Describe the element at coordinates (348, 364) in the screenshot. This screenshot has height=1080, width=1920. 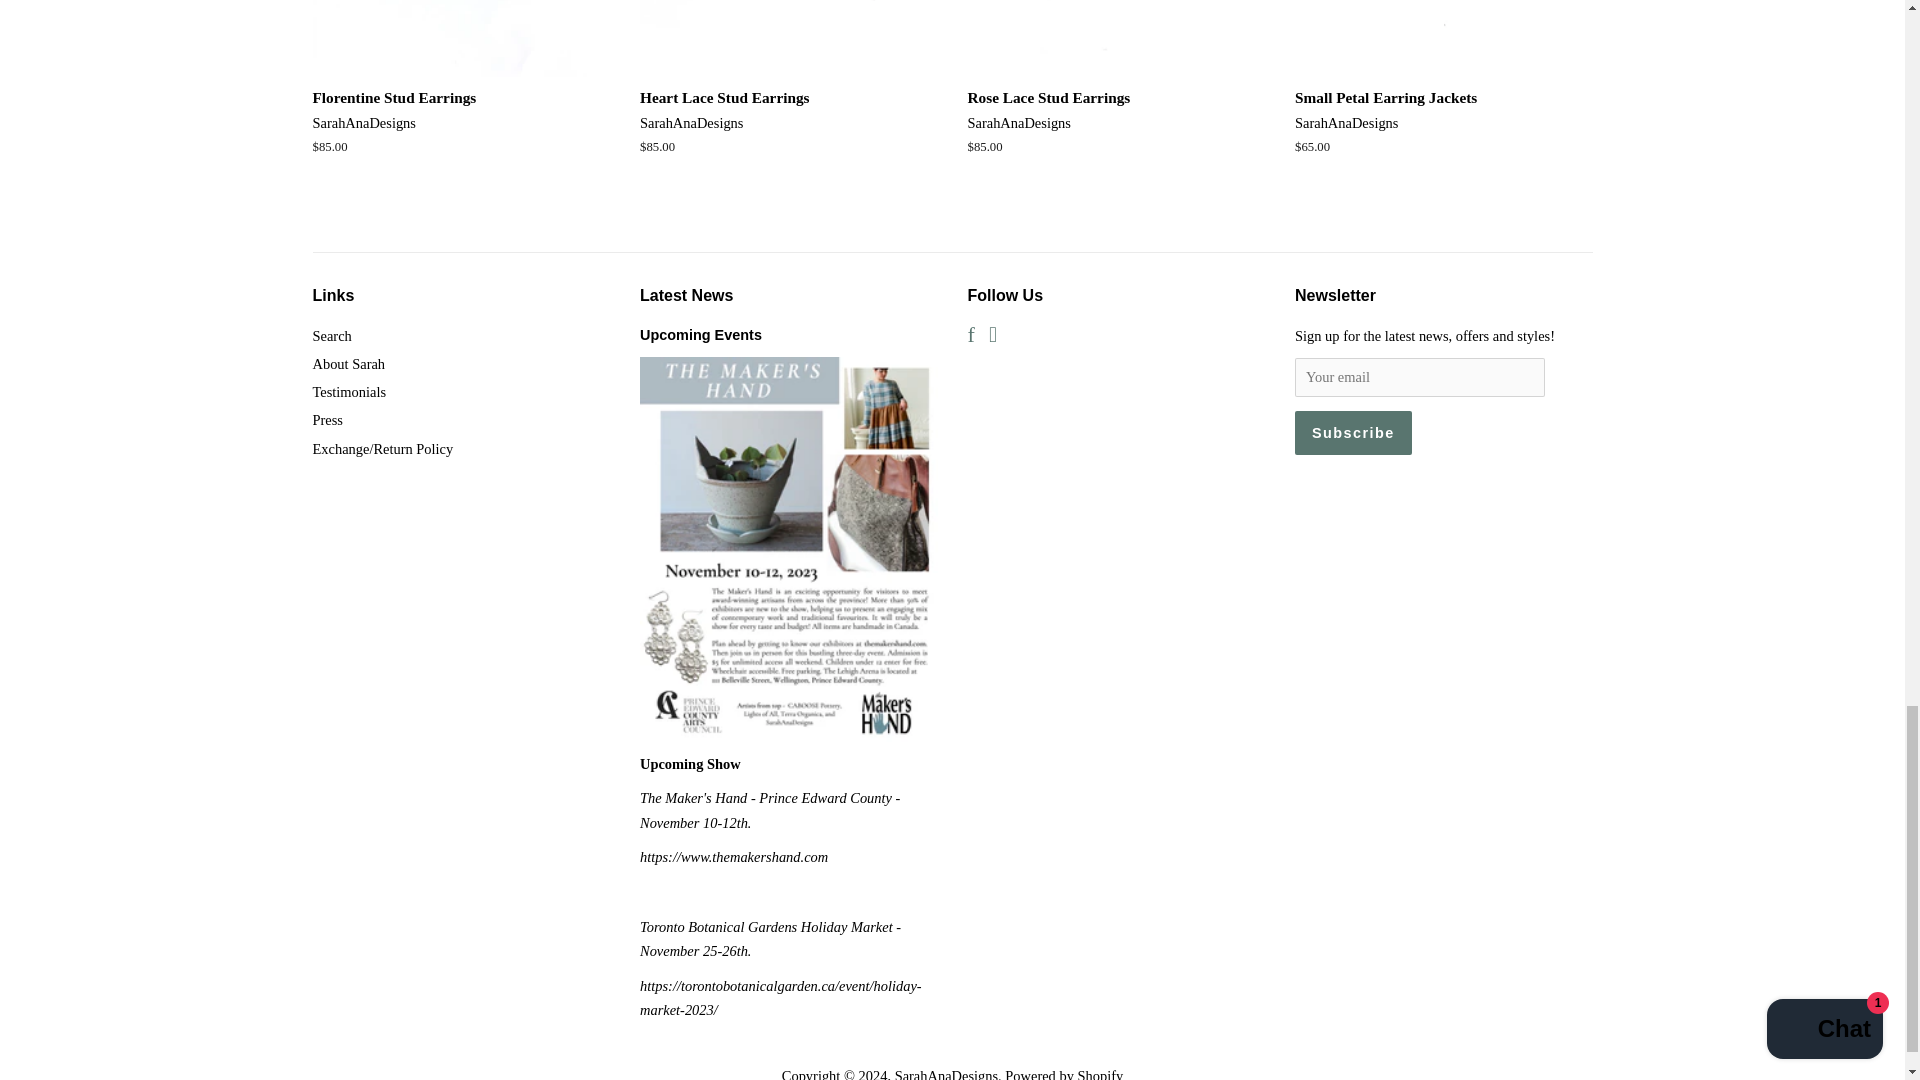
I see `About Sarah` at that location.